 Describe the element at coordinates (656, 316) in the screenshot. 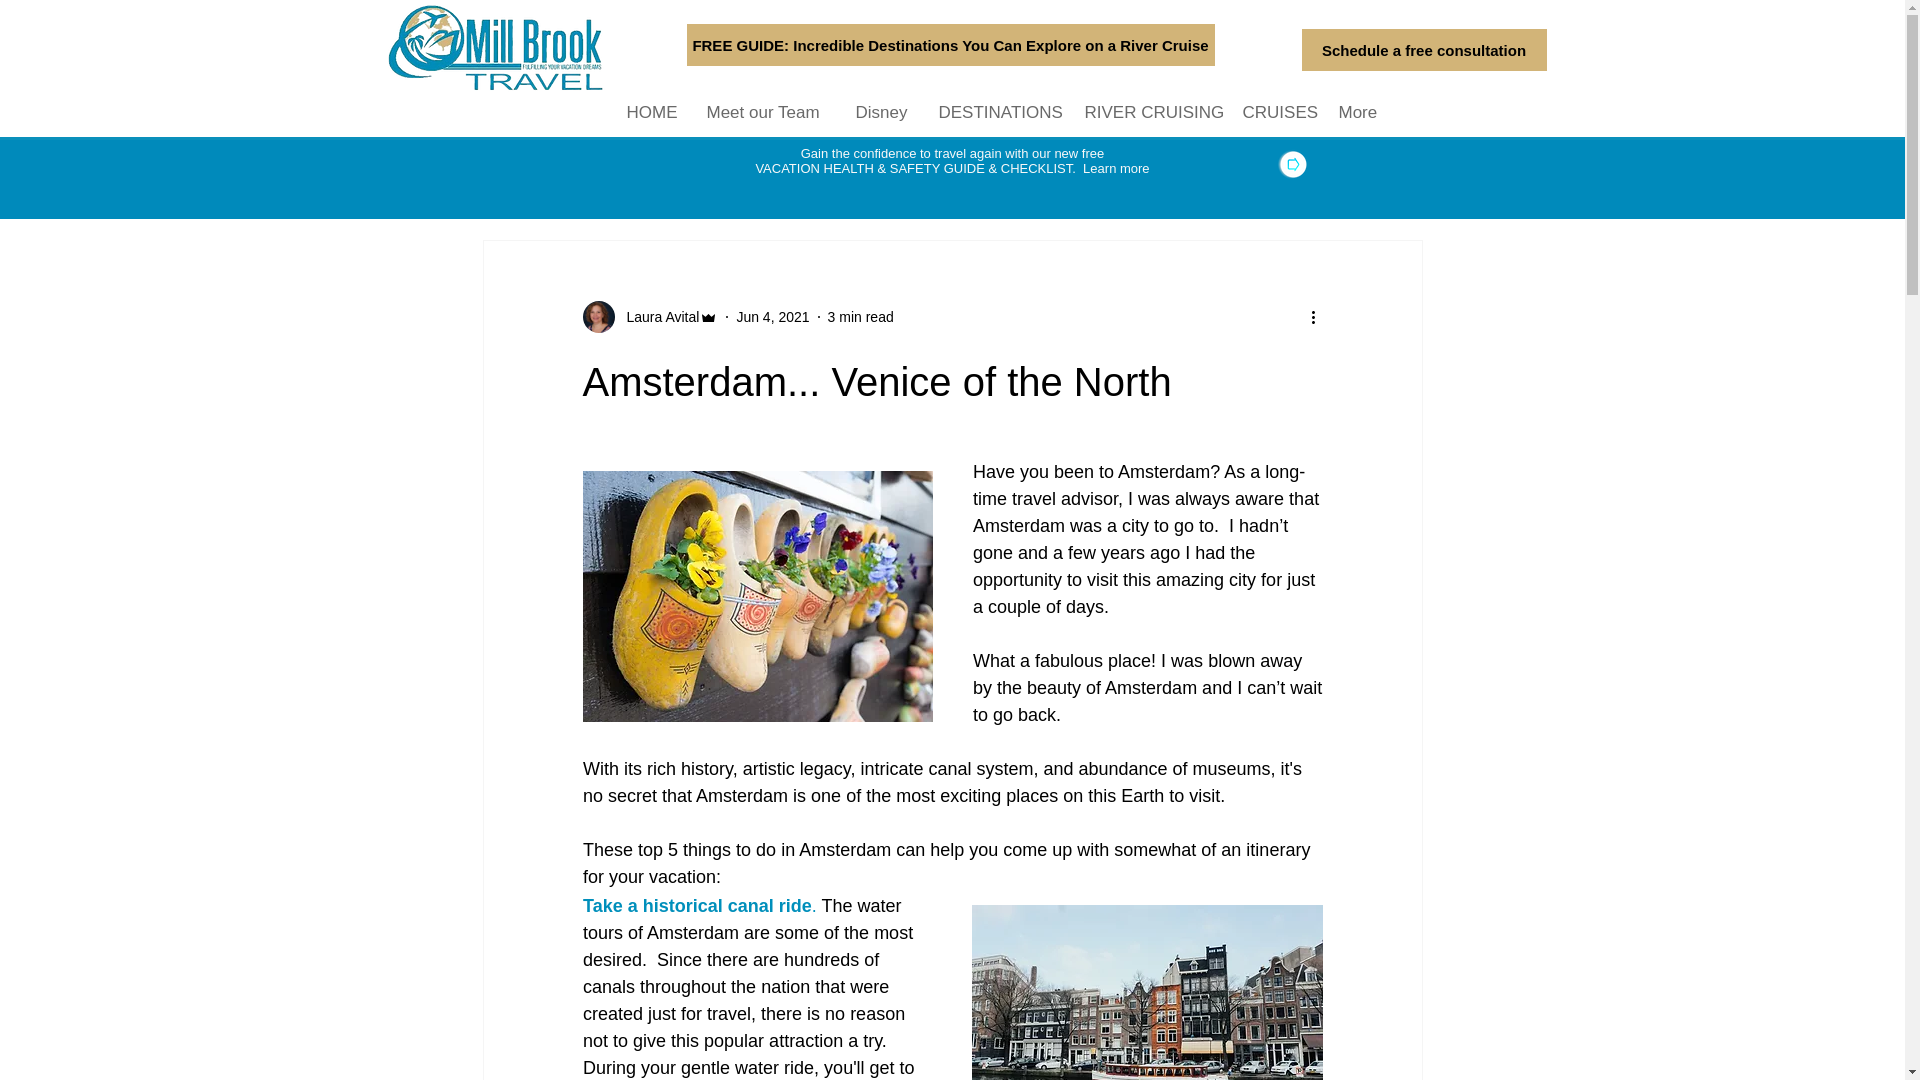

I see `Laura Avital` at that location.